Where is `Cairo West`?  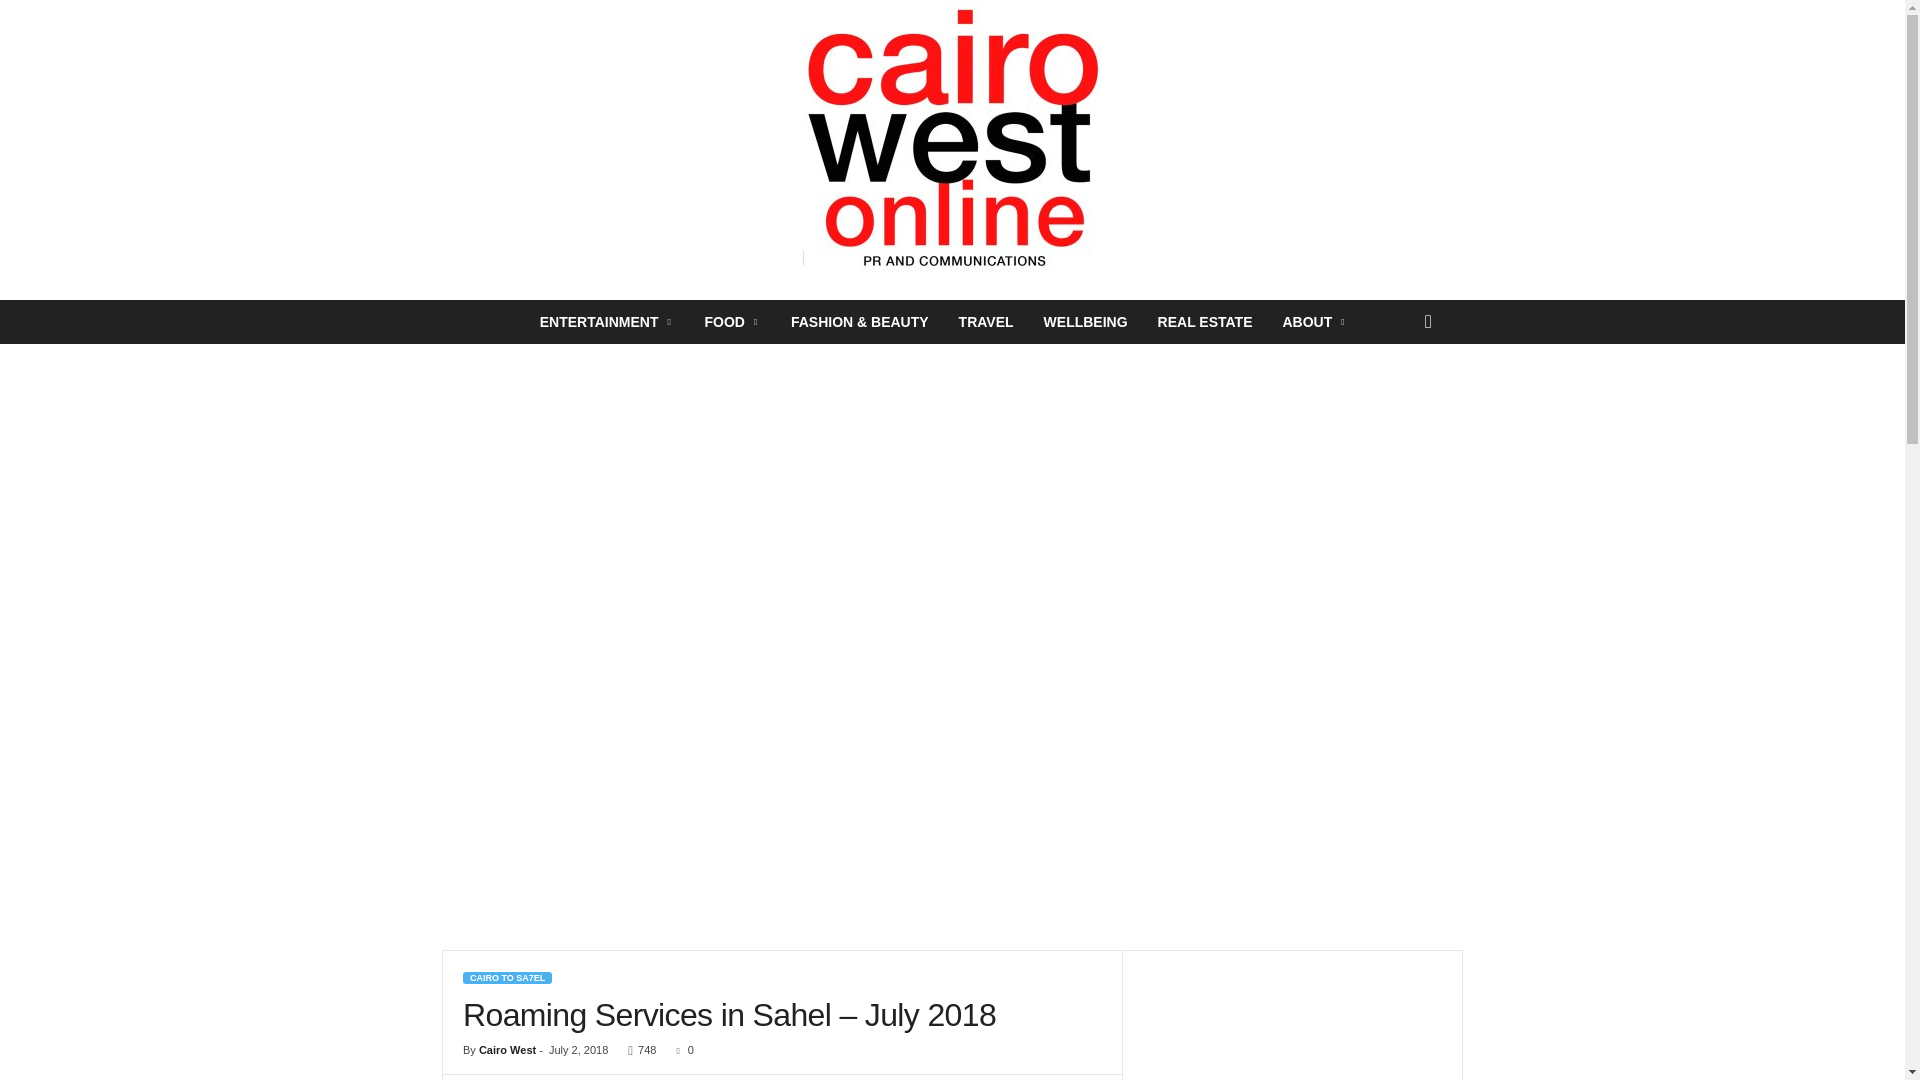 Cairo West is located at coordinates (506, 1050).